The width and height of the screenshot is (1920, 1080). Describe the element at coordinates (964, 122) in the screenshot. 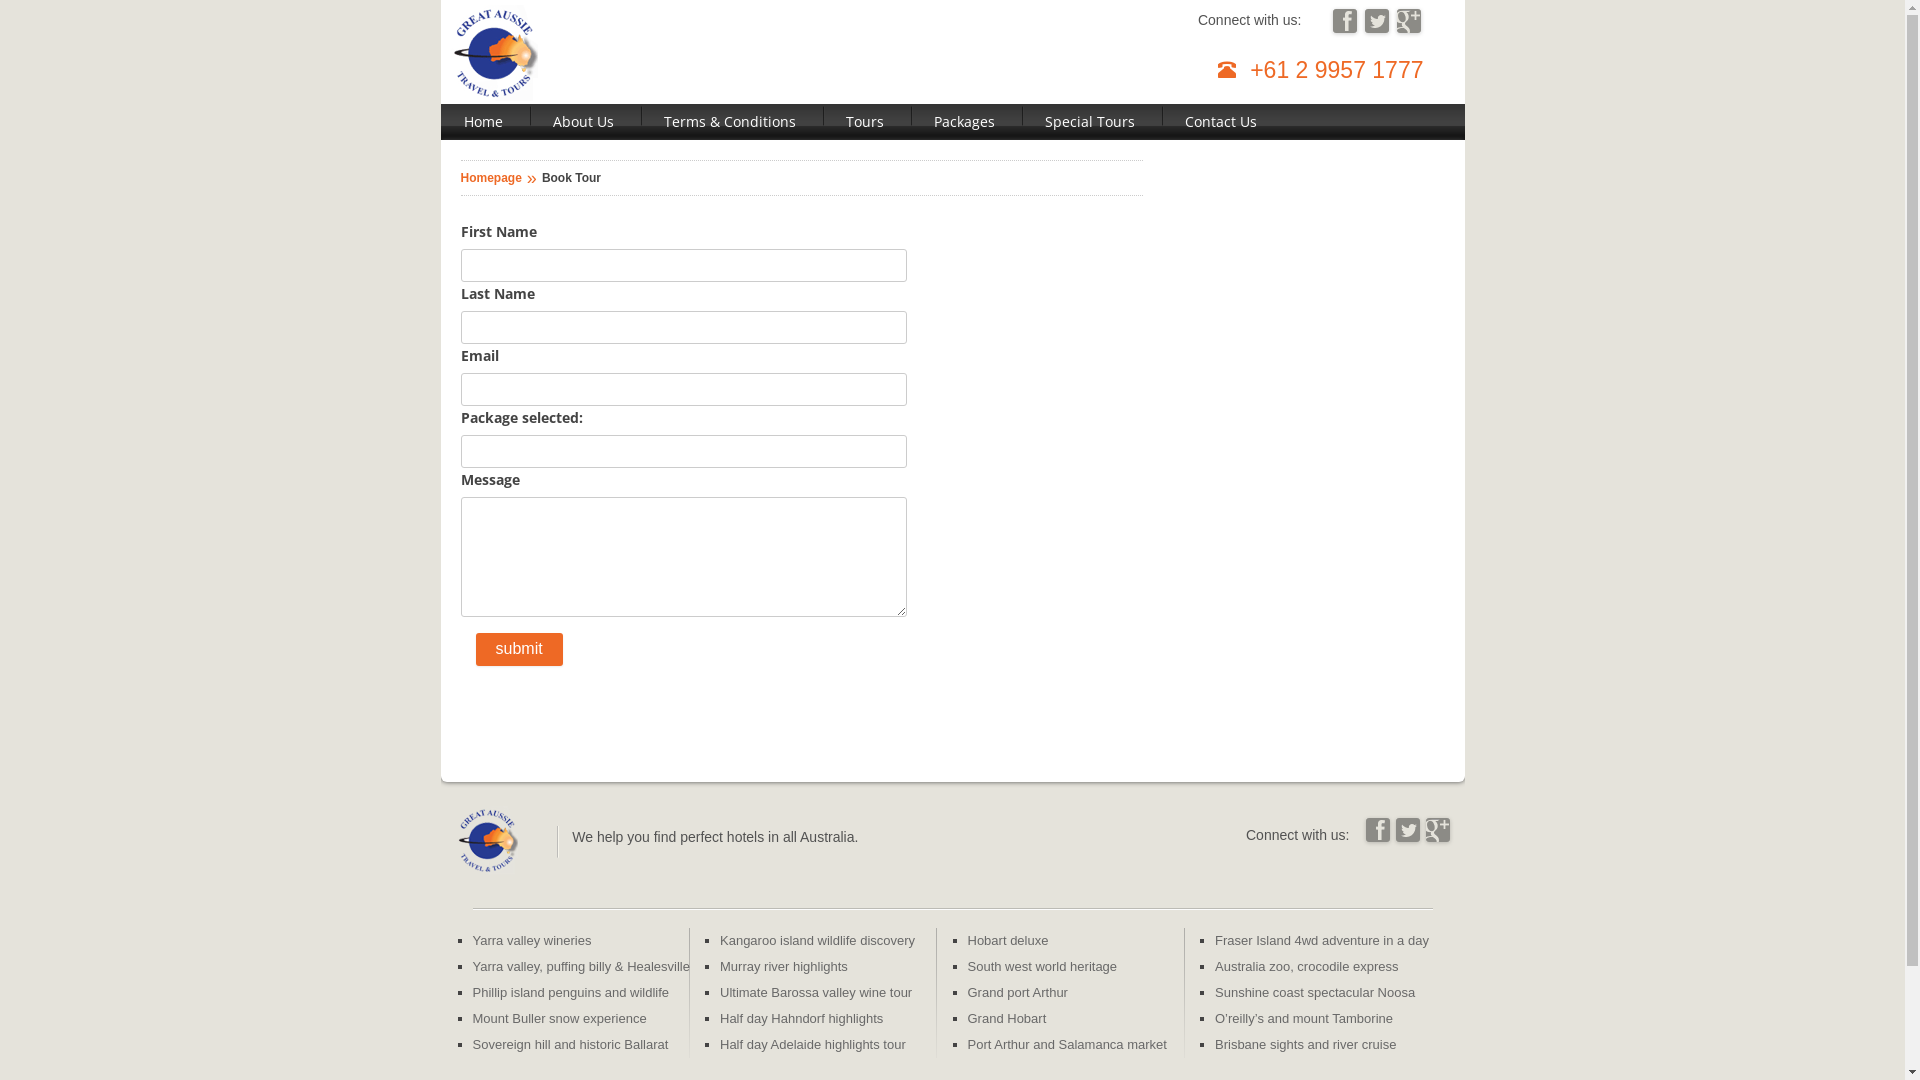

I see `Packages` at that location.